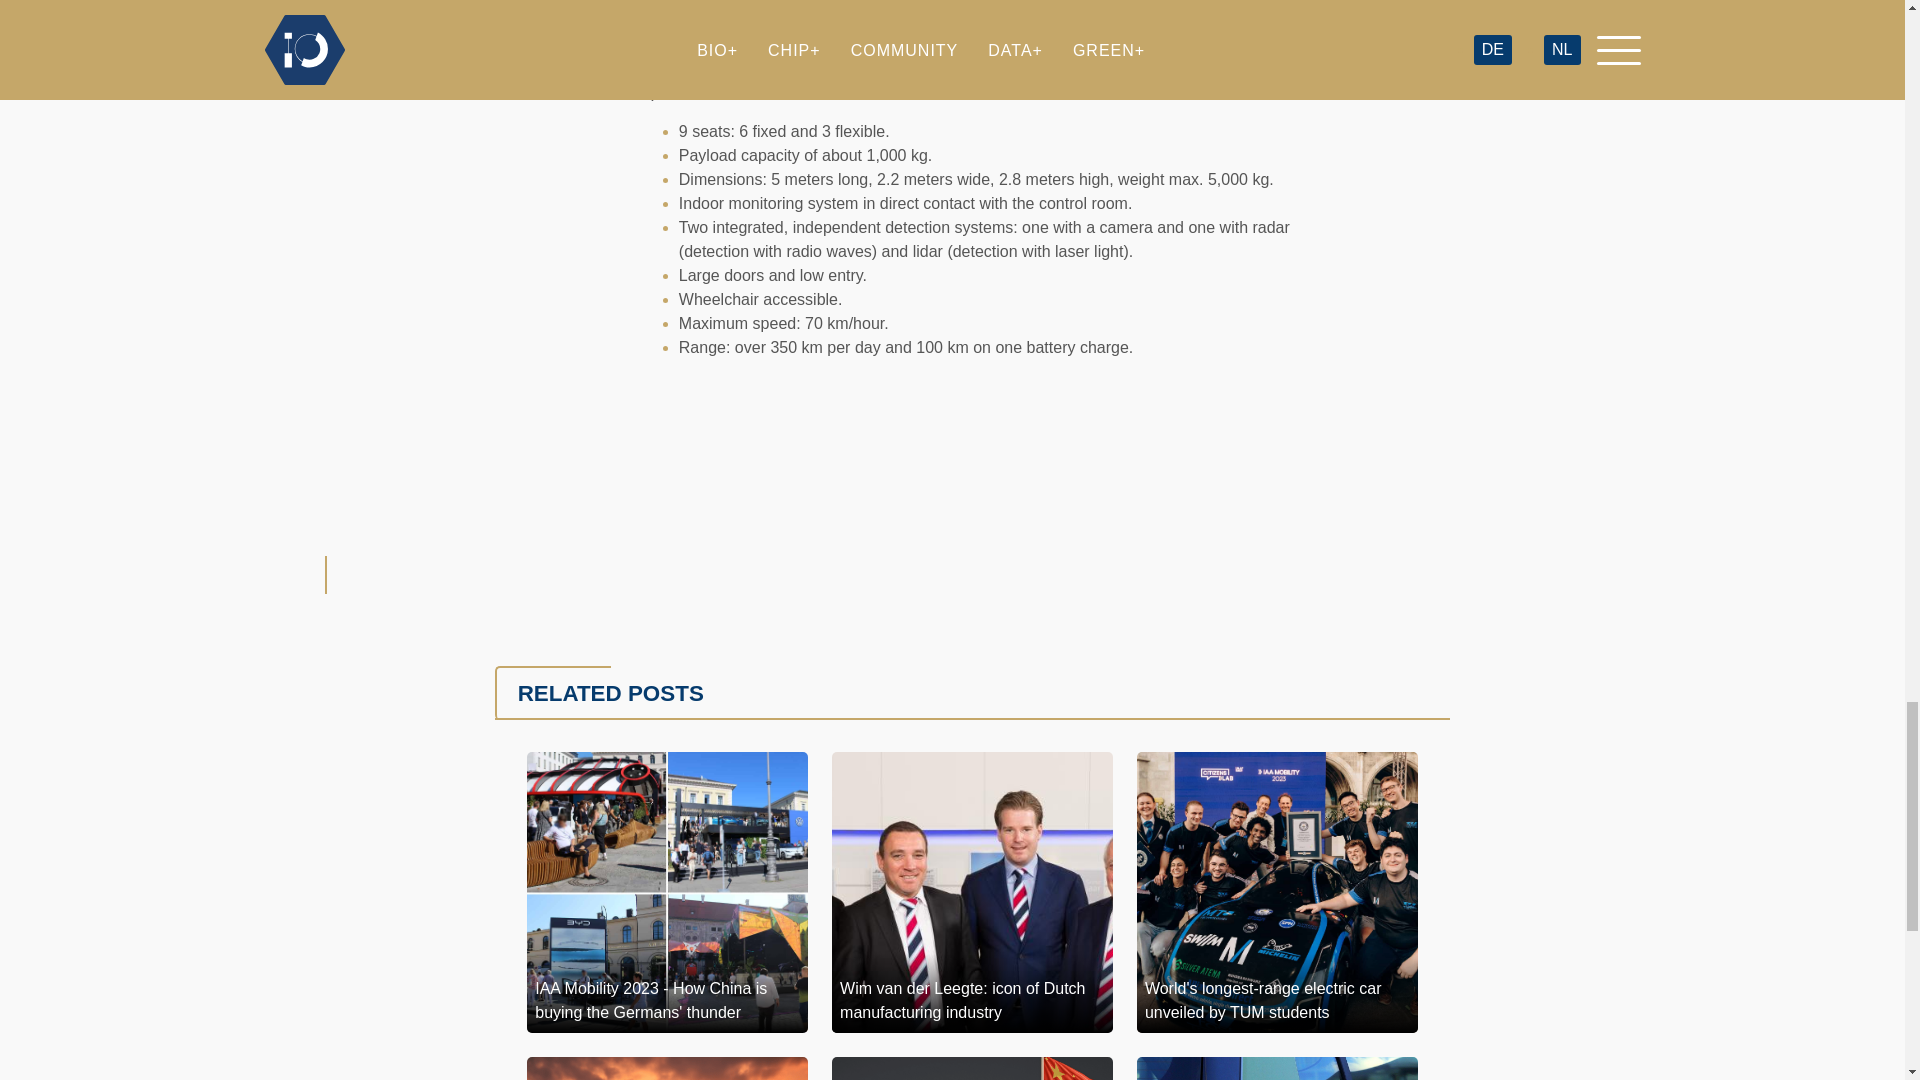  Describe the element at coordinates (972, 892) in the screenshot. I see `Wim van der Leegte: icon of Dutch manufacturing industry` at that location.